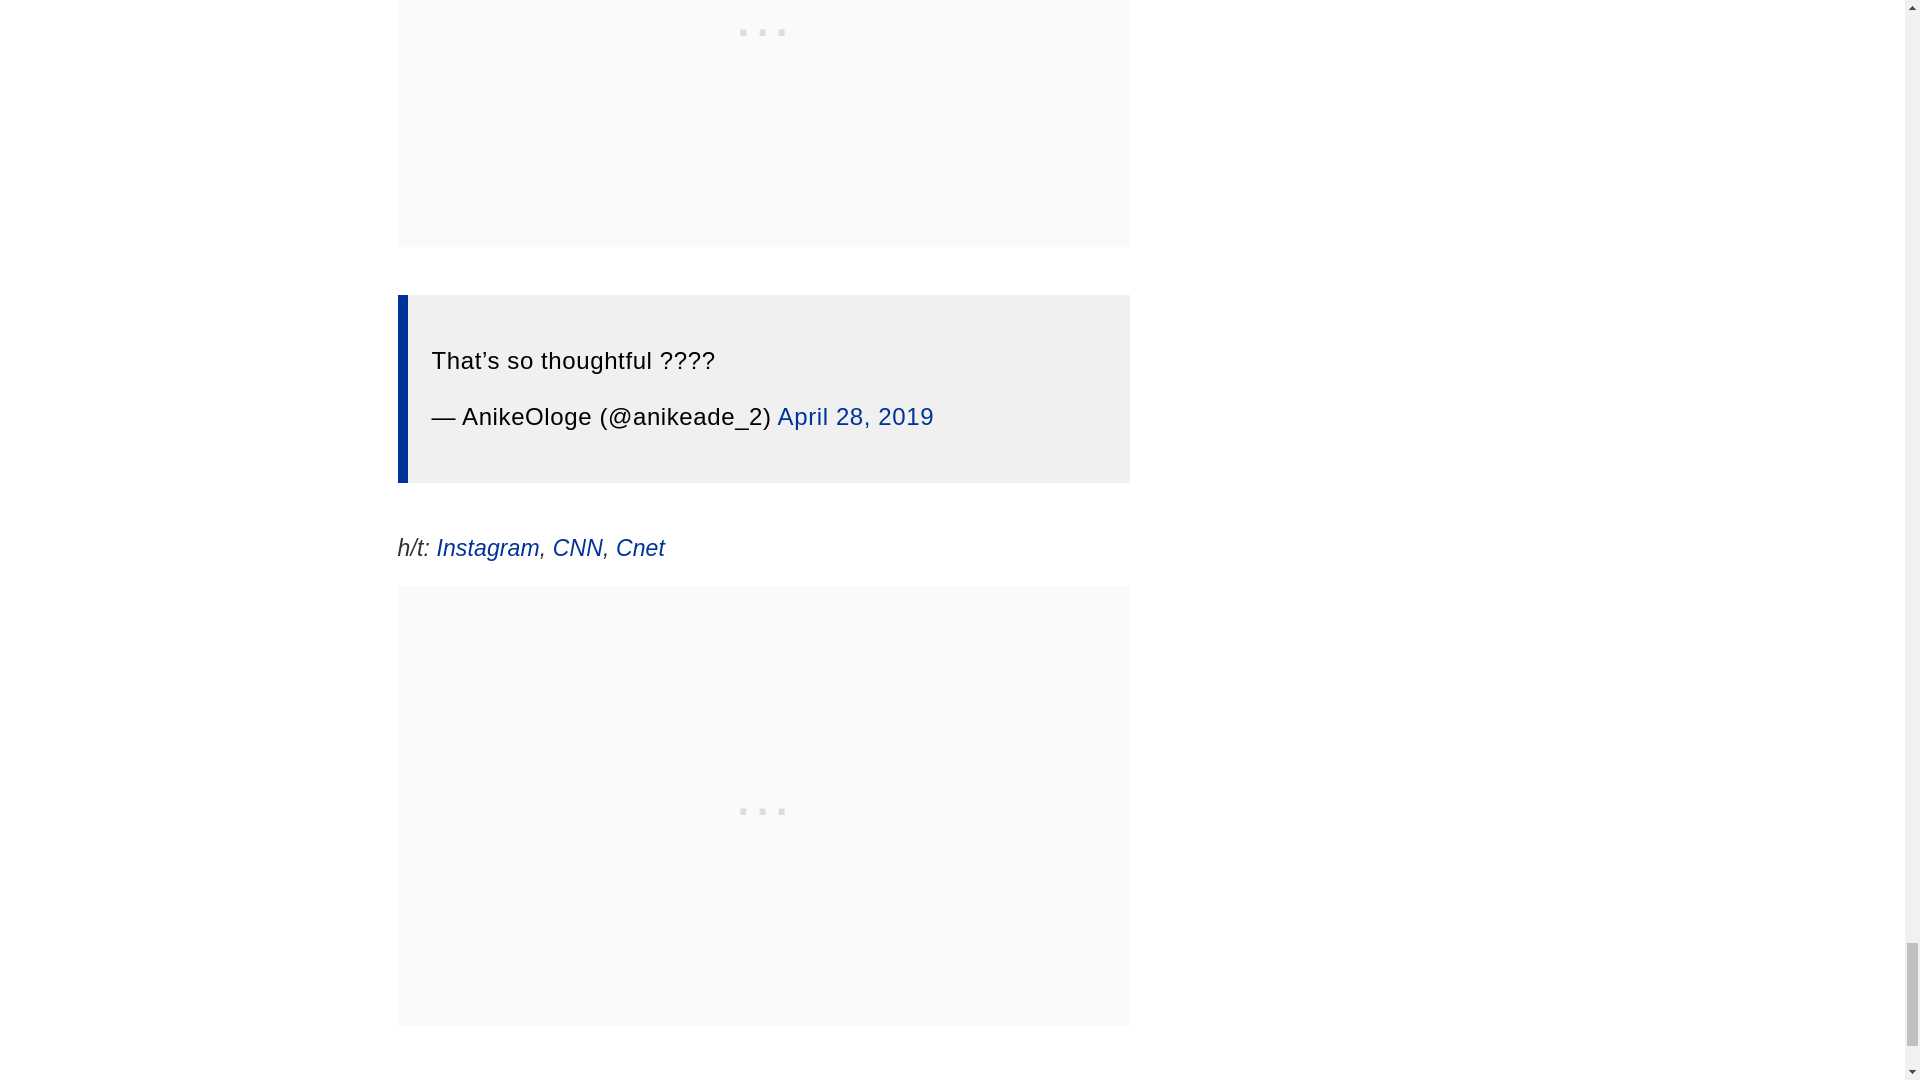 This screenshot has height=1080, width=1920. What do you see at coordinates (856, 416) in the screenshot?
I see `April 28, 2019` at bounding box center [856, 416].